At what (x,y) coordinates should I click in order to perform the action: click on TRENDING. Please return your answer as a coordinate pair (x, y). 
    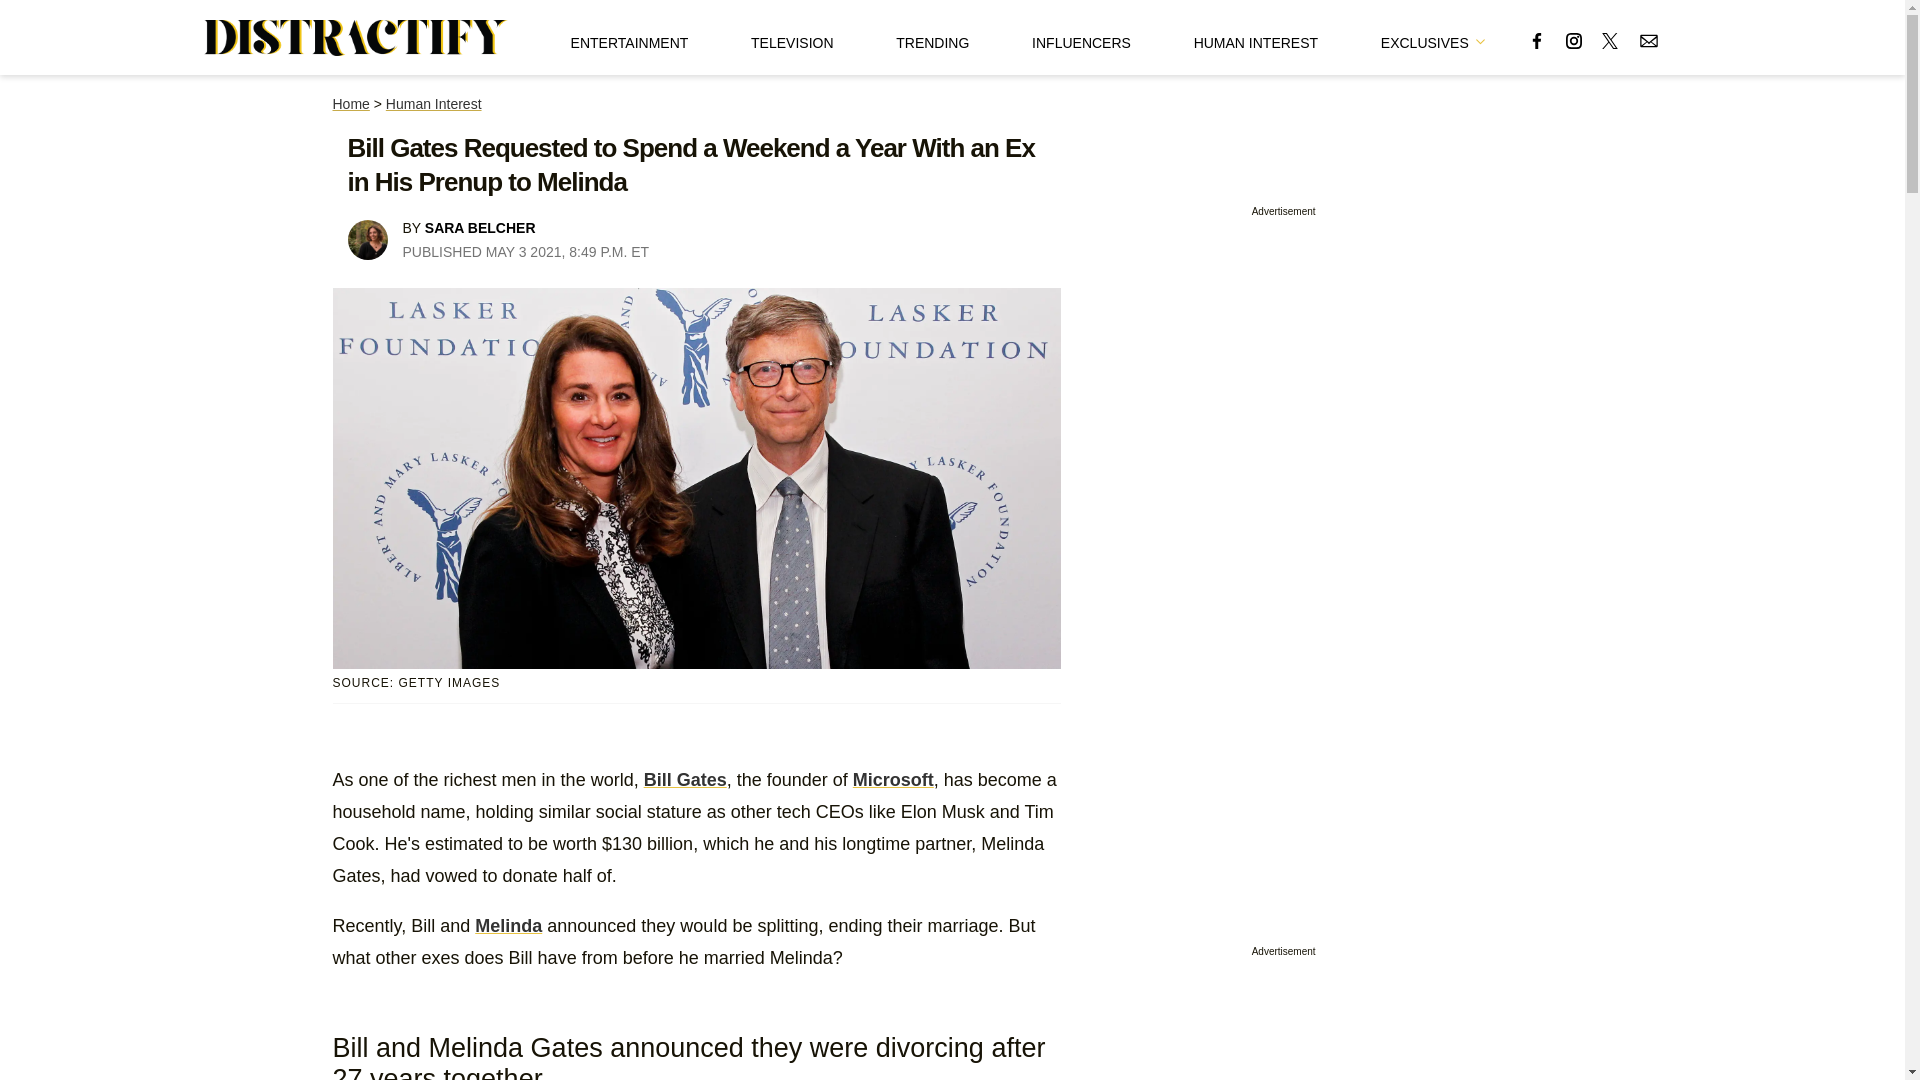
    Looking at the image, I should click on (932, 37).